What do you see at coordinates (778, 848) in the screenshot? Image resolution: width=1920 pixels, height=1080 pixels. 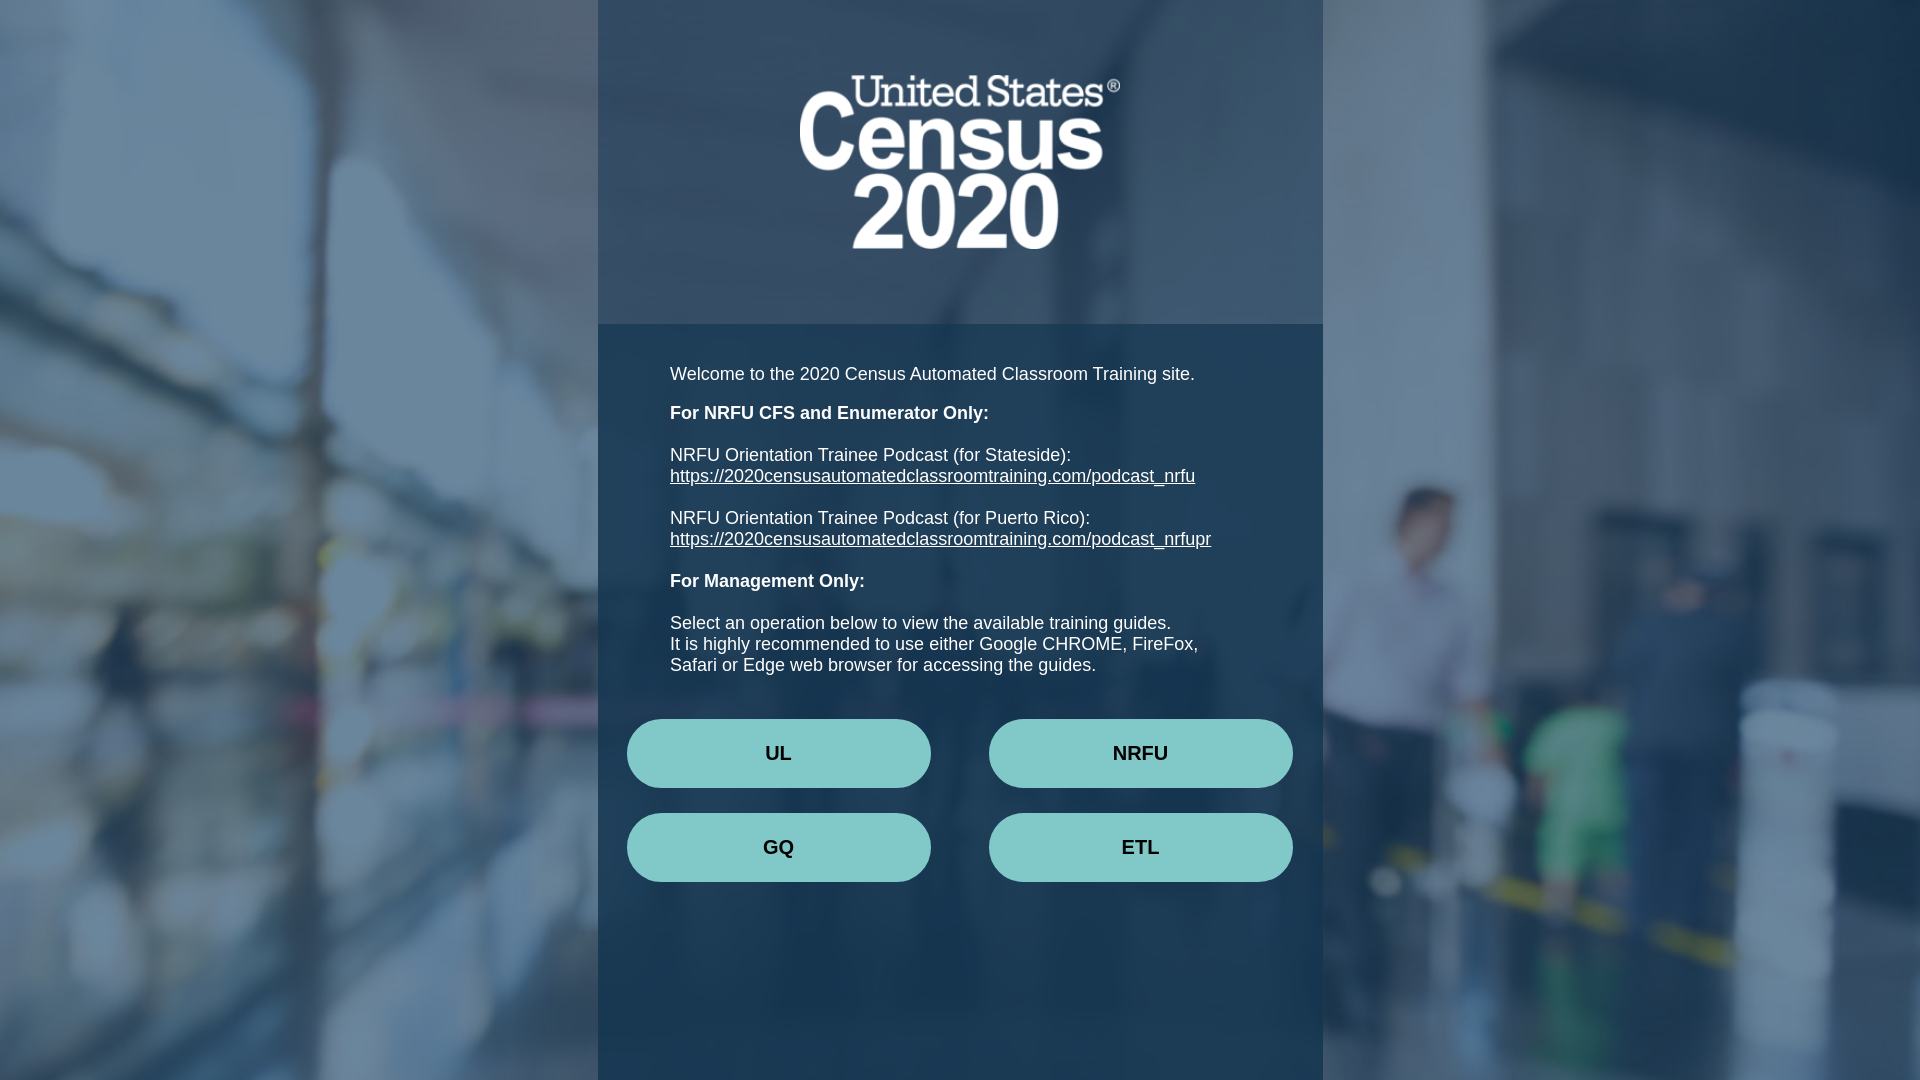 I see `GQ` at bounding box center [778, 848].